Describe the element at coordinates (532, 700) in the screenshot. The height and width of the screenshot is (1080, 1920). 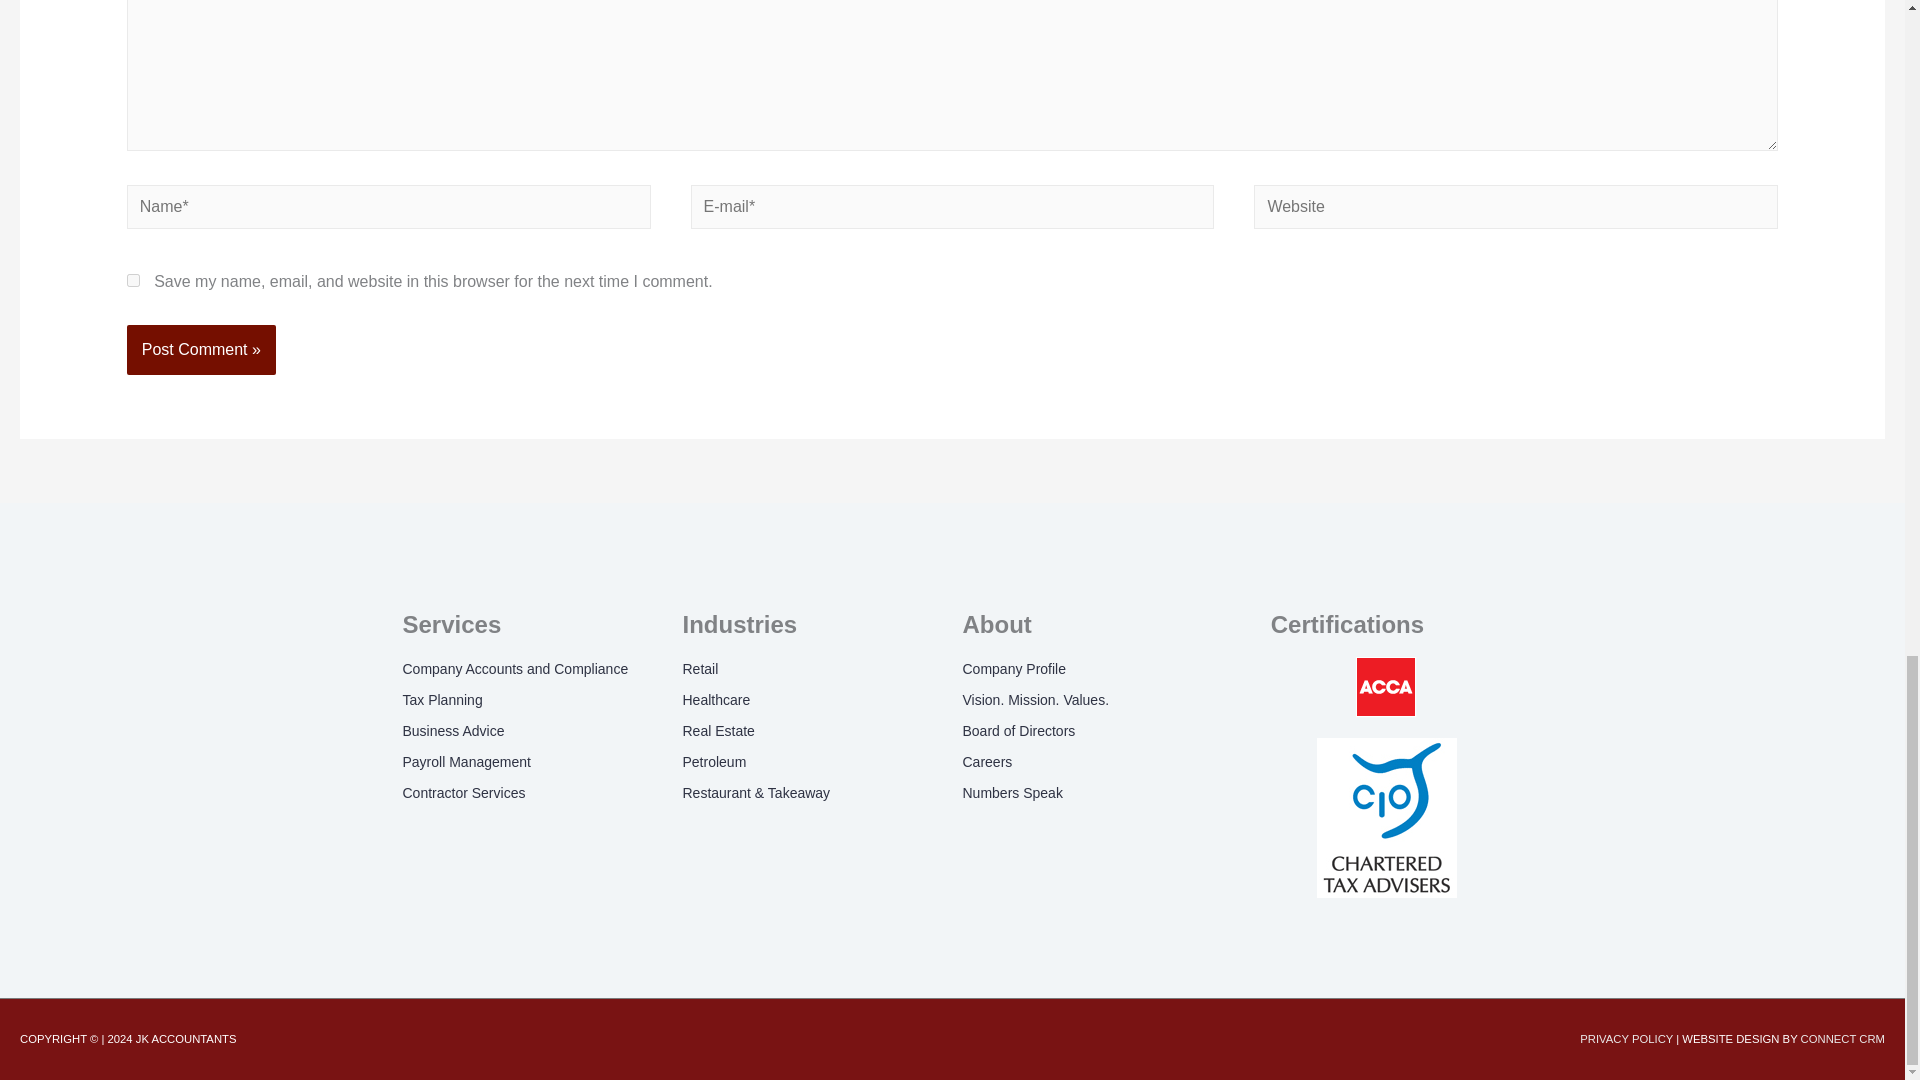
I see `Tax Planning` at that location.